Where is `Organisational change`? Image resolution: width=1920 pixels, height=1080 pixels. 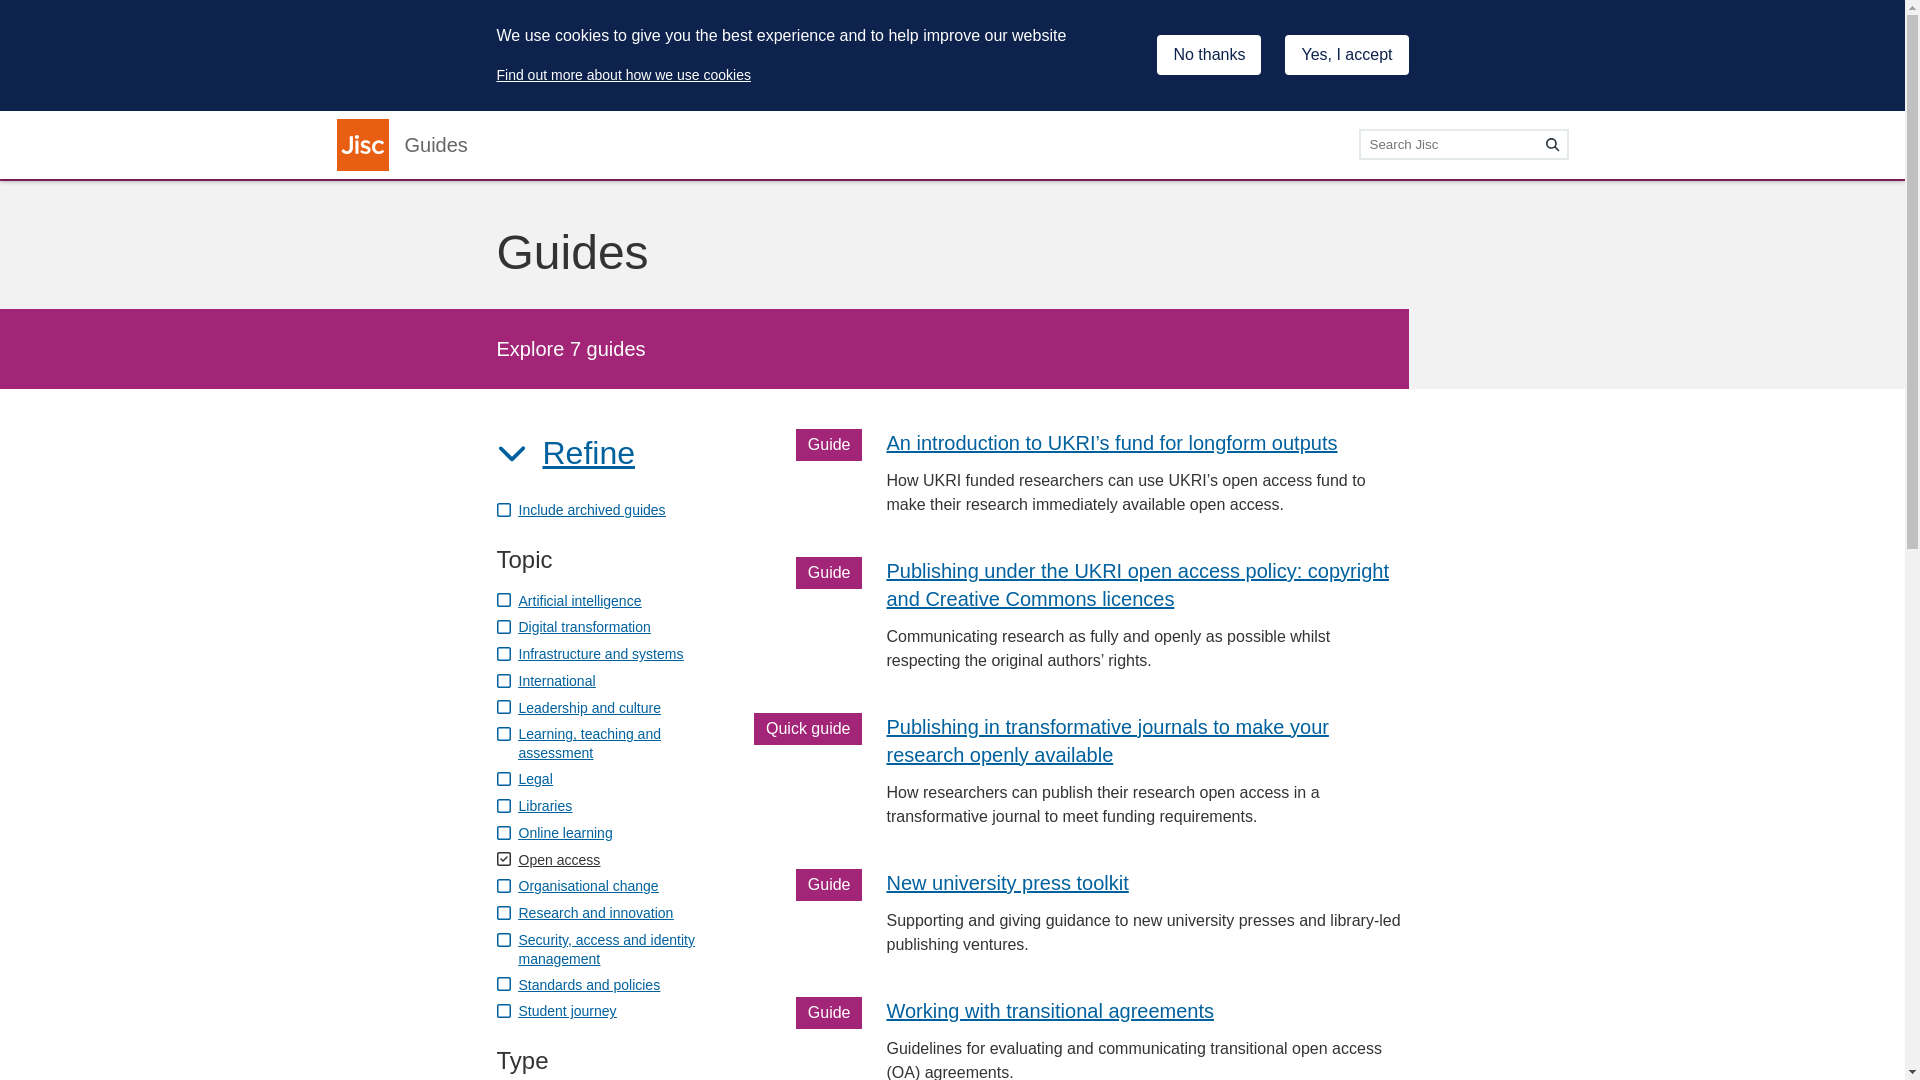 Organisational change is located at coordinates (576, 885).